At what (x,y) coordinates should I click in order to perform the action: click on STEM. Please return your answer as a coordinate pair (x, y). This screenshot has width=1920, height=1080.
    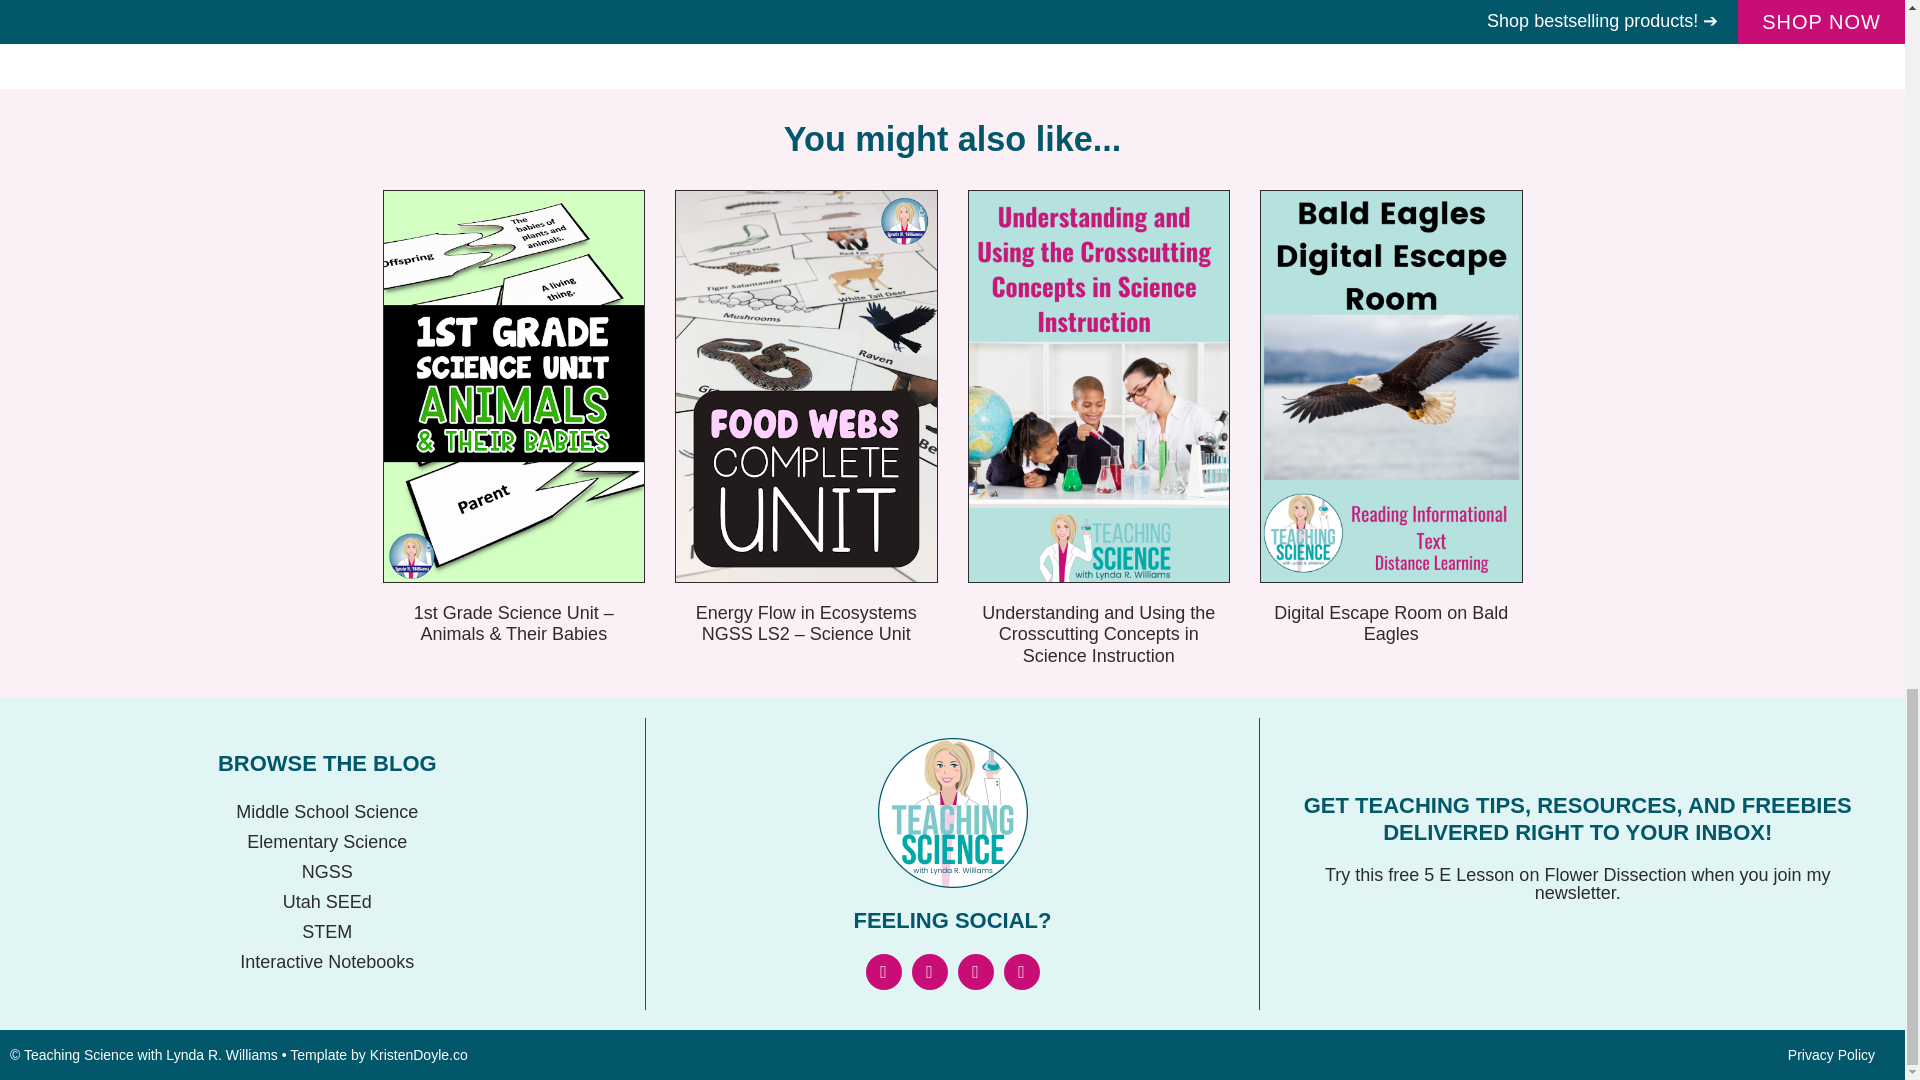
    Looking at the image, I should click on (327, 932).